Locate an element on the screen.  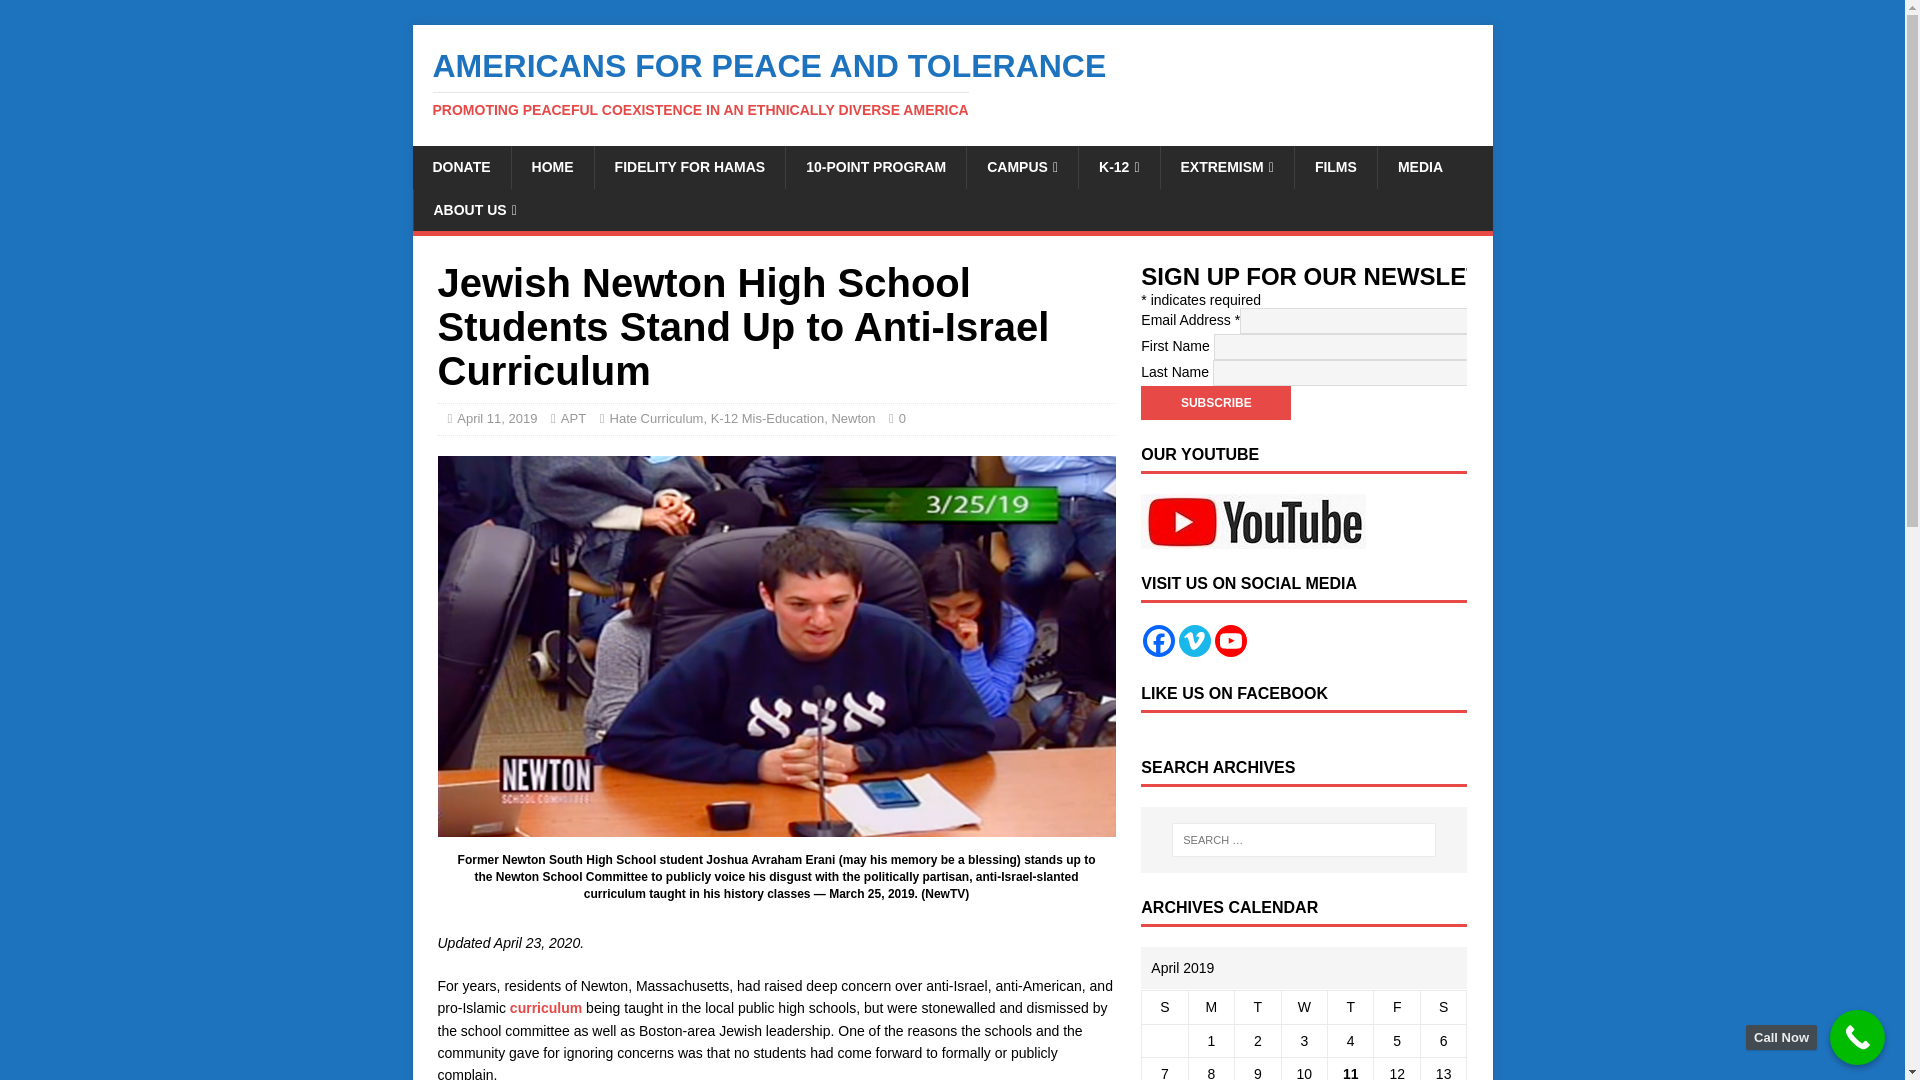
Monday is located at coordinates (1211, 1007).